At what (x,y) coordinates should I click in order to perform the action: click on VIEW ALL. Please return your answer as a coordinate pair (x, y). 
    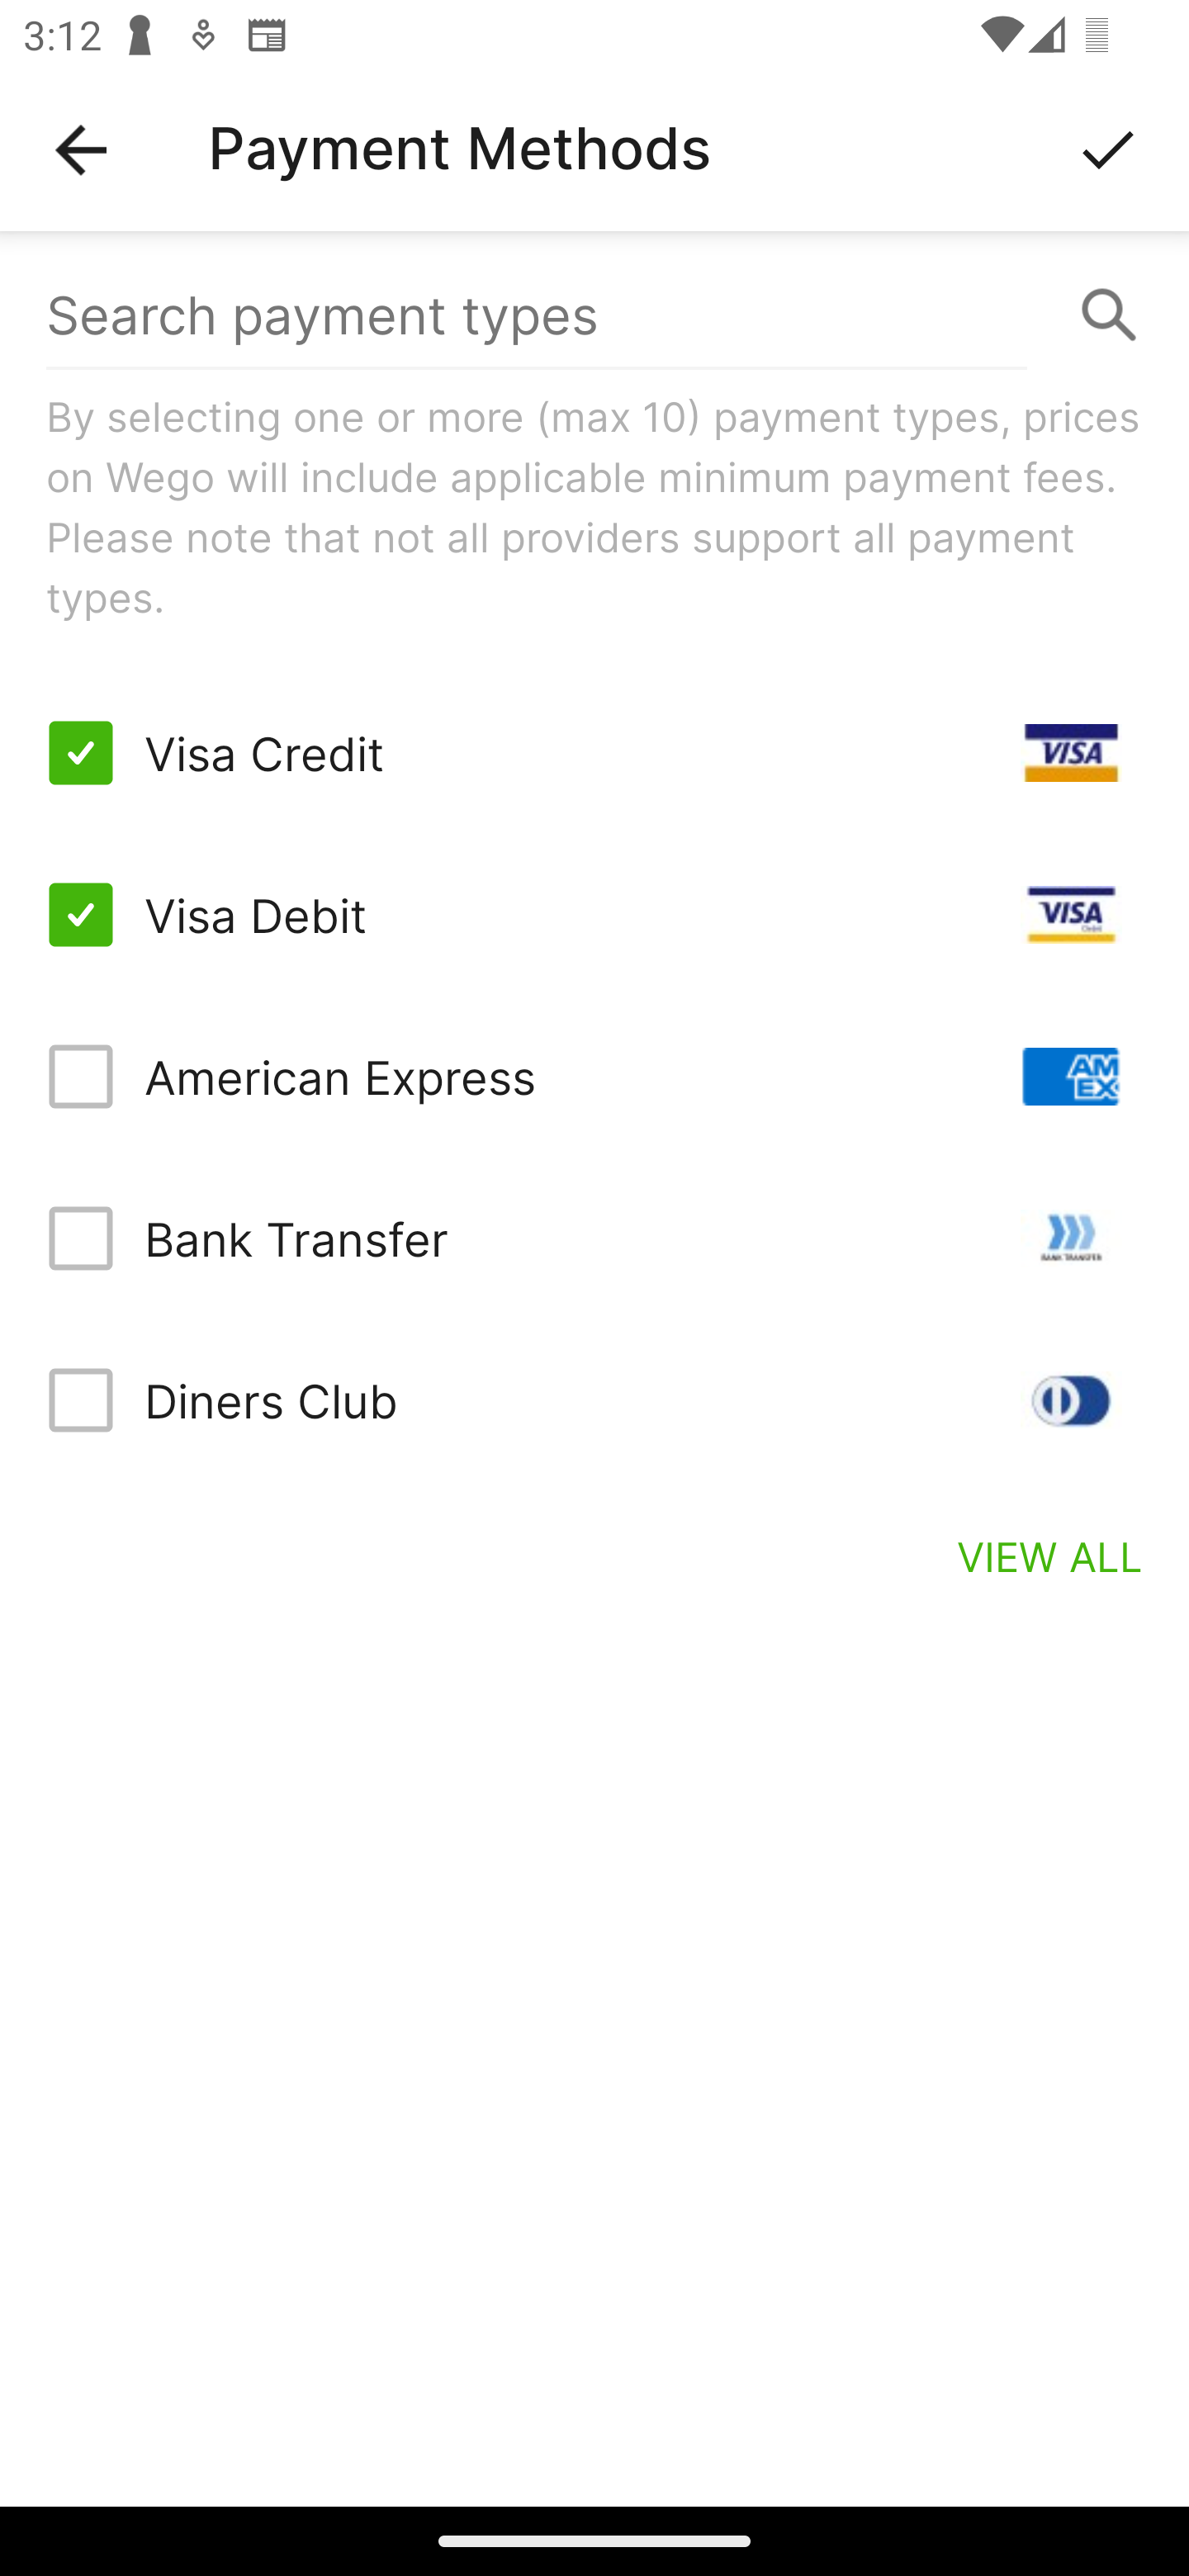
    Looking at the image, I should click on (1050, 1556).